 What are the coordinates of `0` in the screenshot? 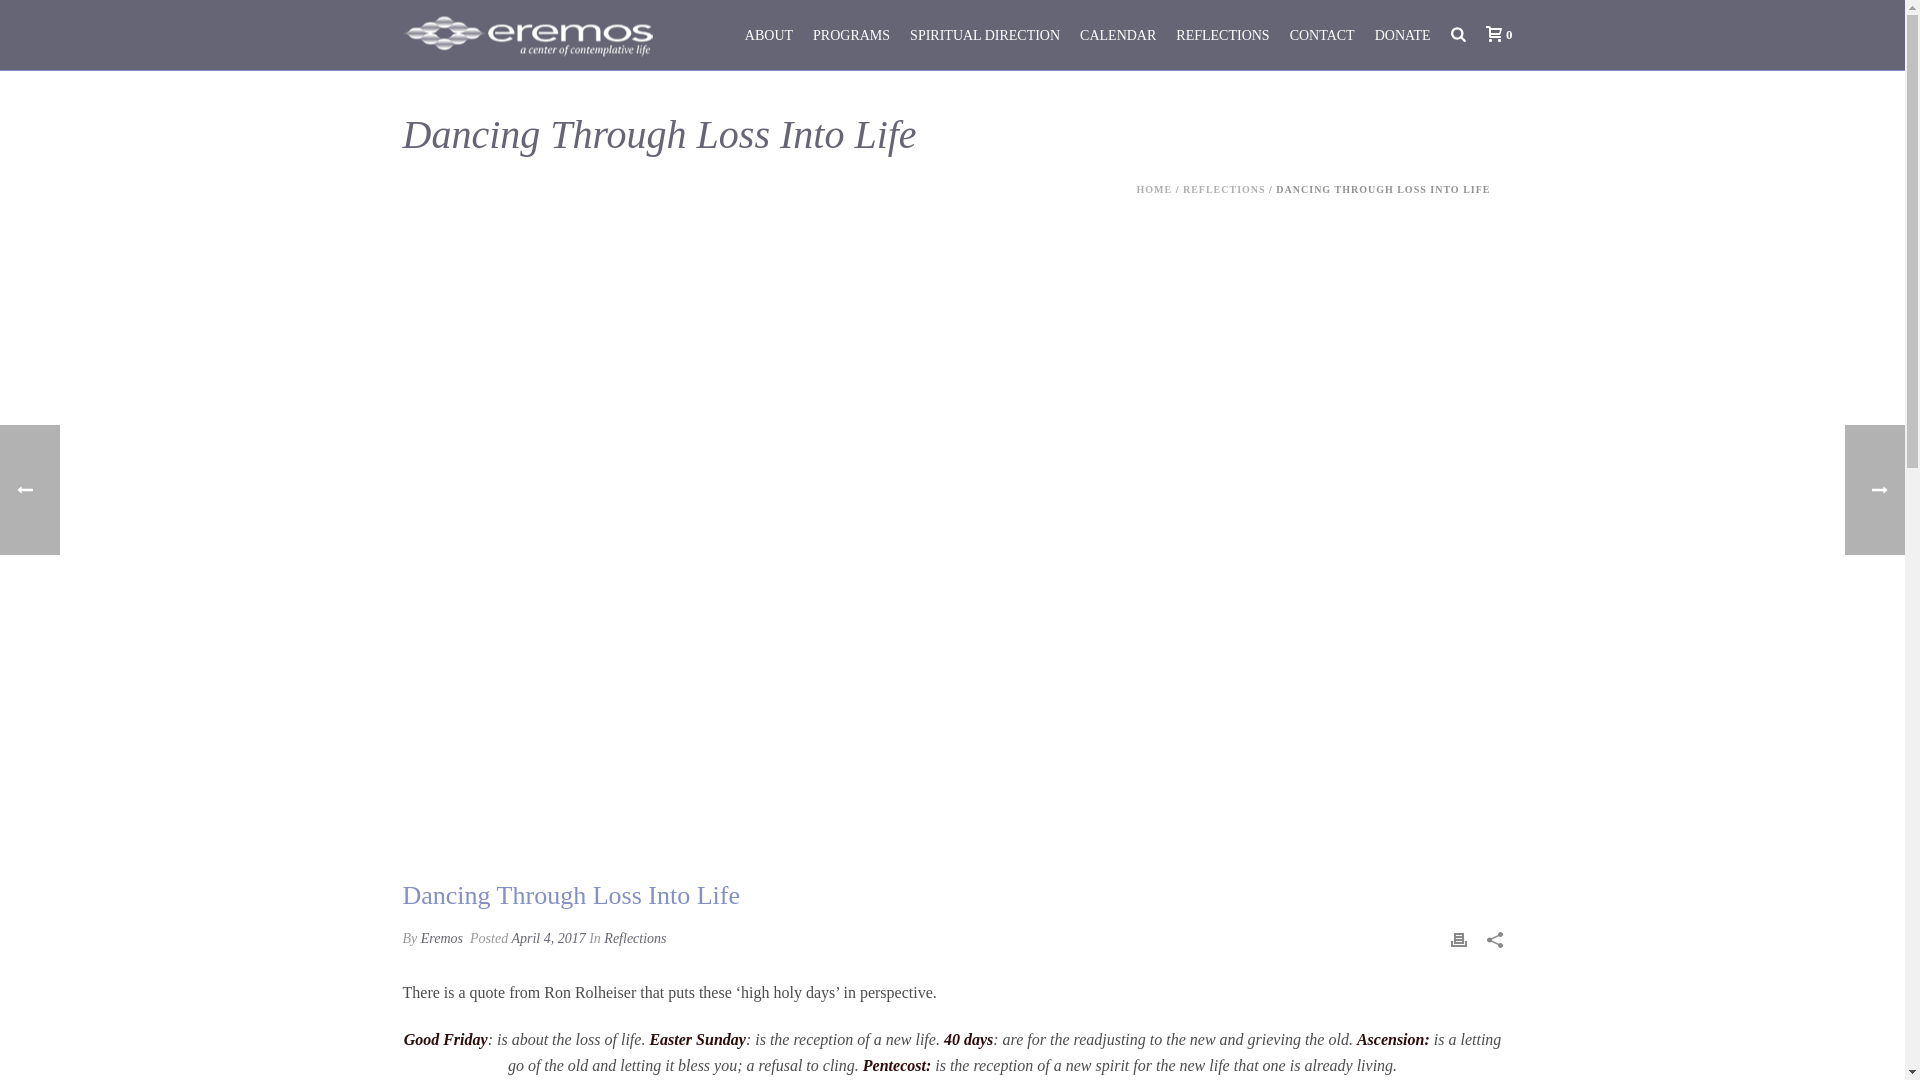 It's located at (1494, 34).